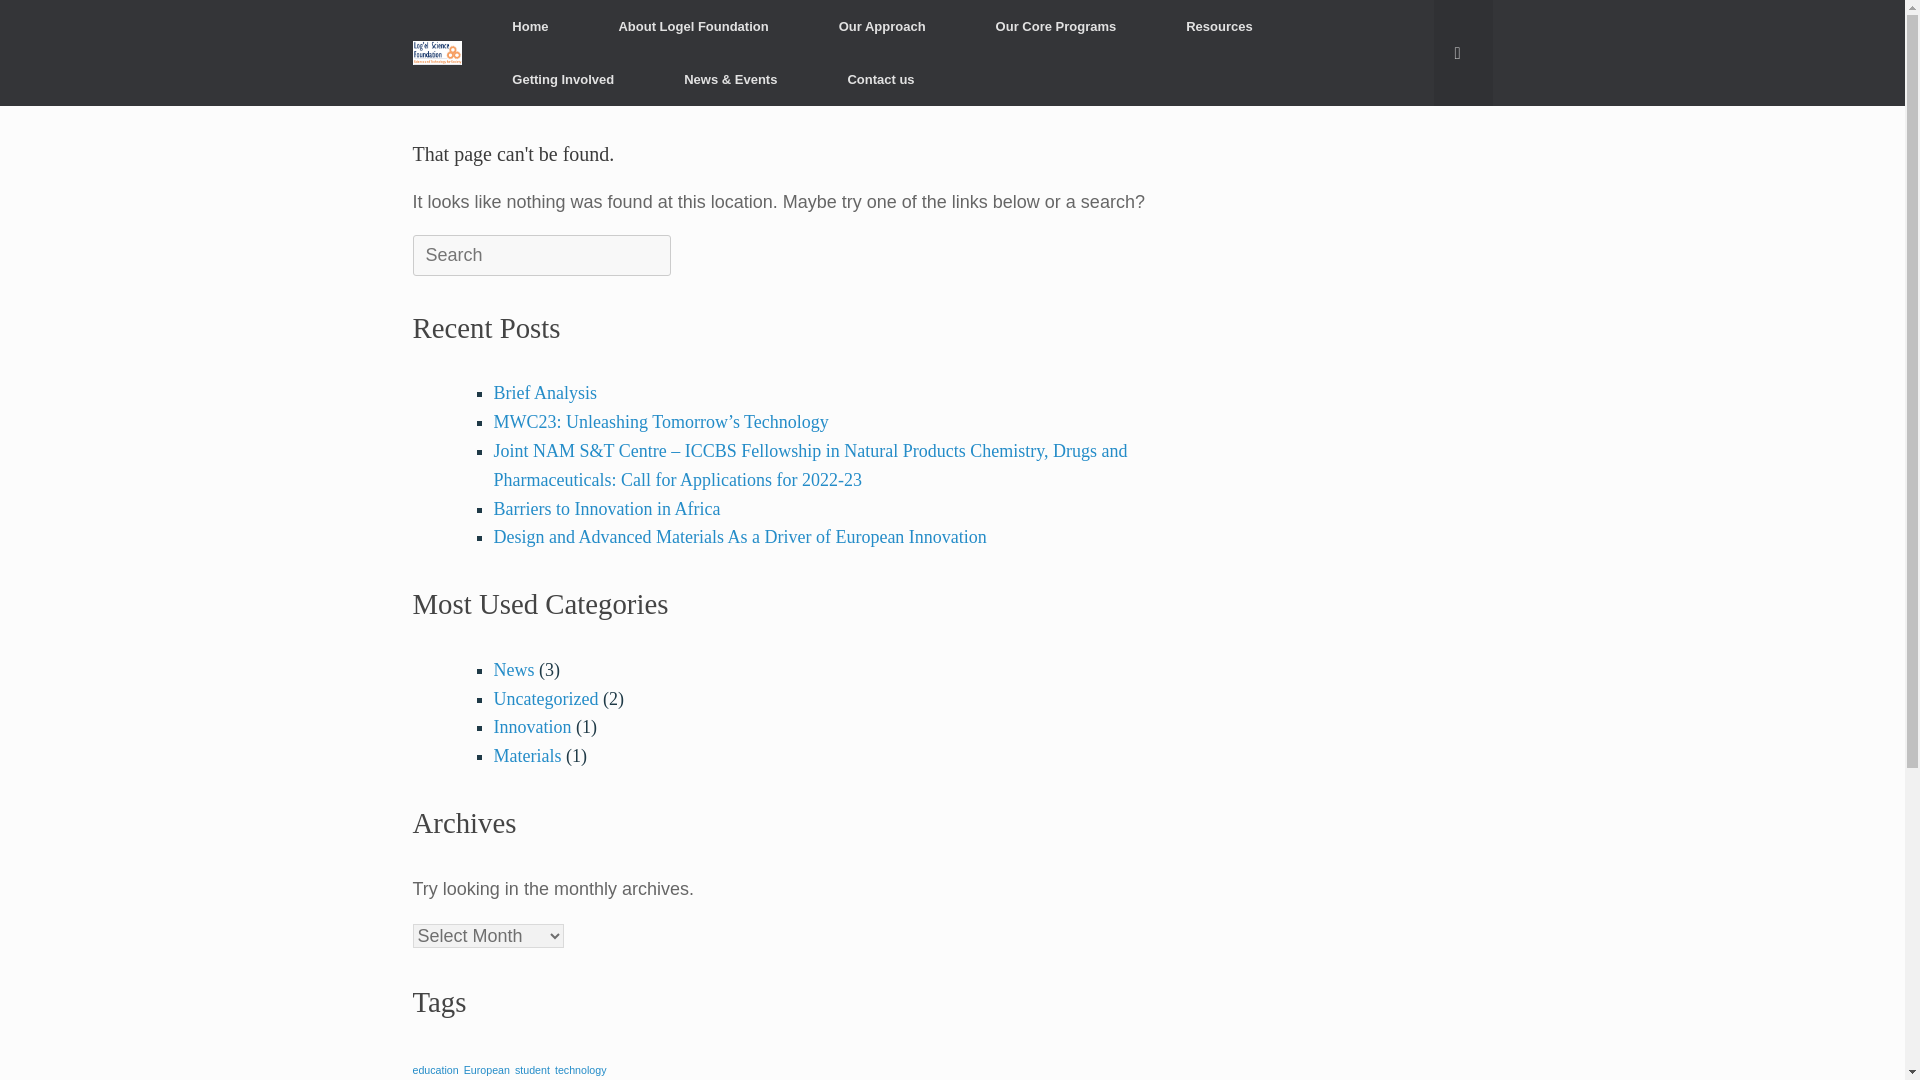 This screenshot has height=1080, width=1920. I want to click on education, so click(435, 1069).